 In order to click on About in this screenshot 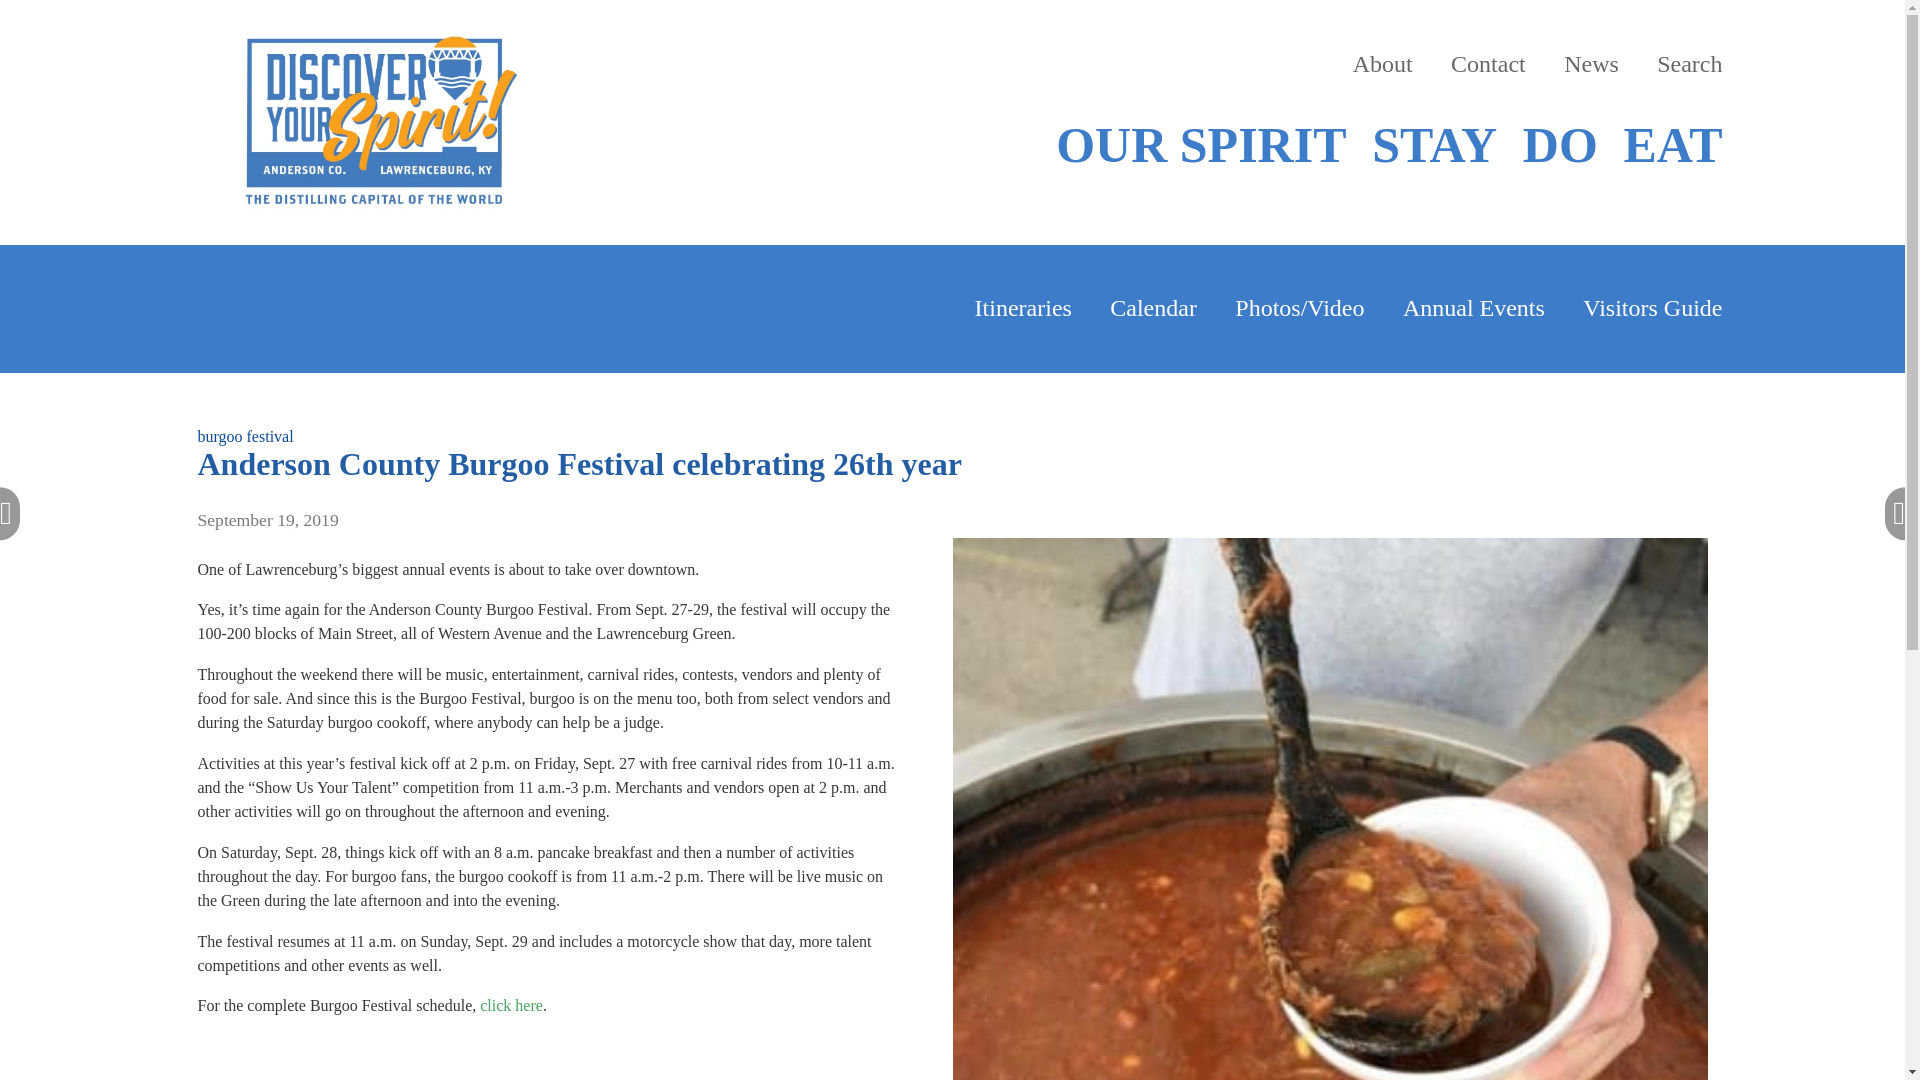, I will do `click(1383, 64)`.